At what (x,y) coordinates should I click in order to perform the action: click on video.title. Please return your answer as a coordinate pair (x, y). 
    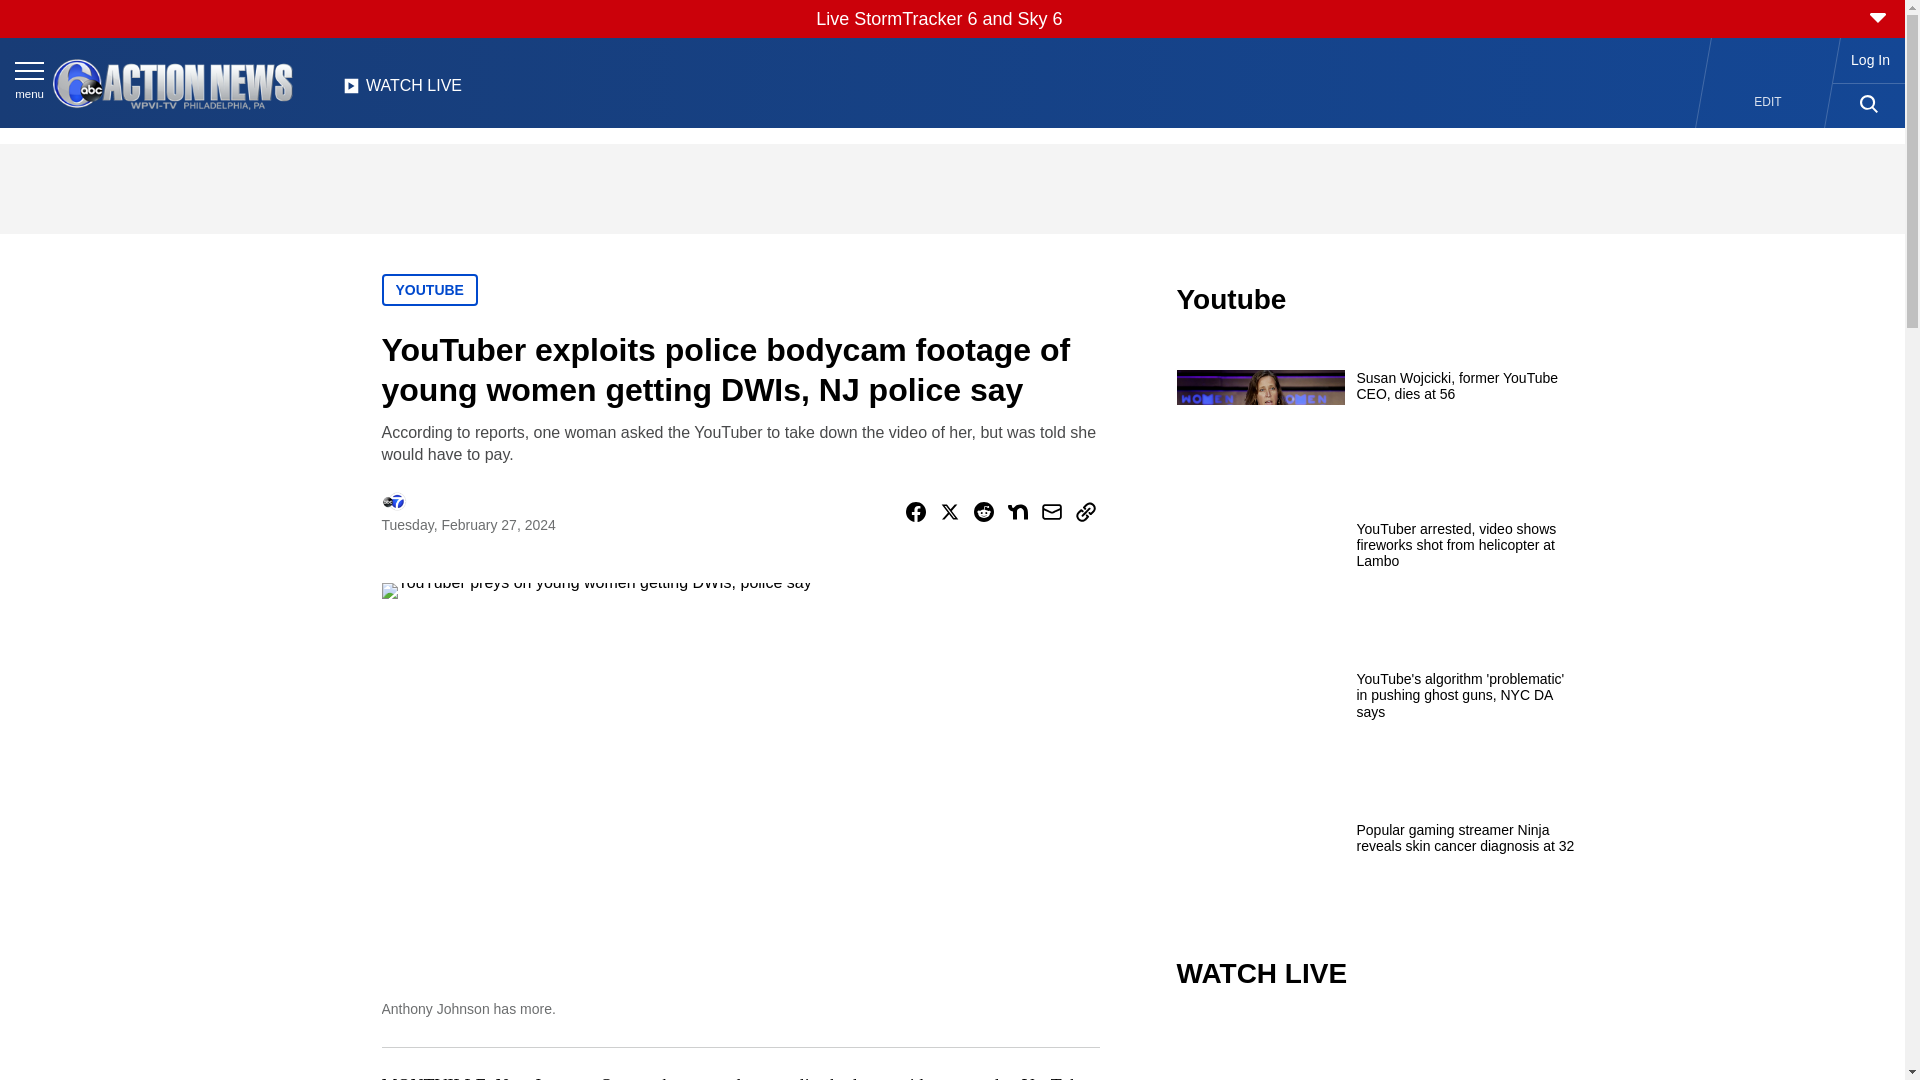
    Looking at the image, I should click on (1376, 1050).